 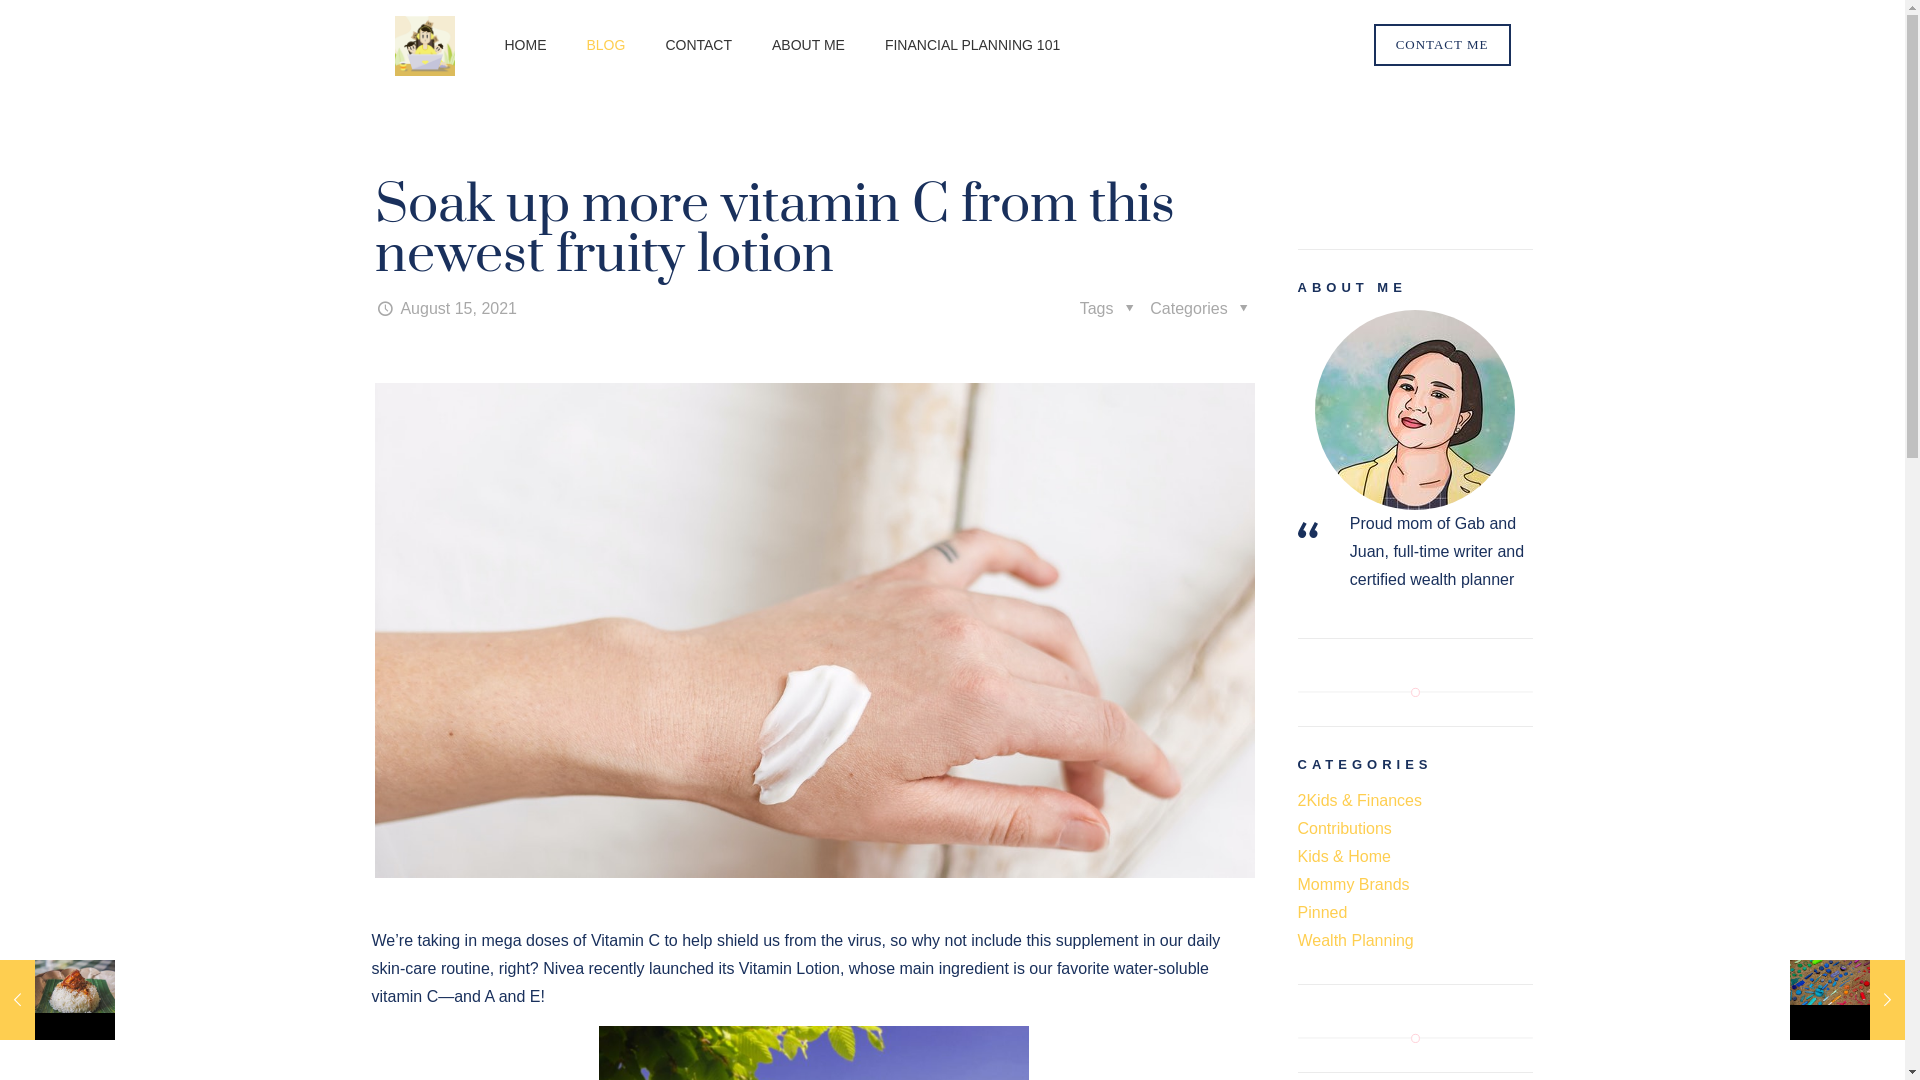 I want to click on Kids & Home, so click(x=1344, y=856).